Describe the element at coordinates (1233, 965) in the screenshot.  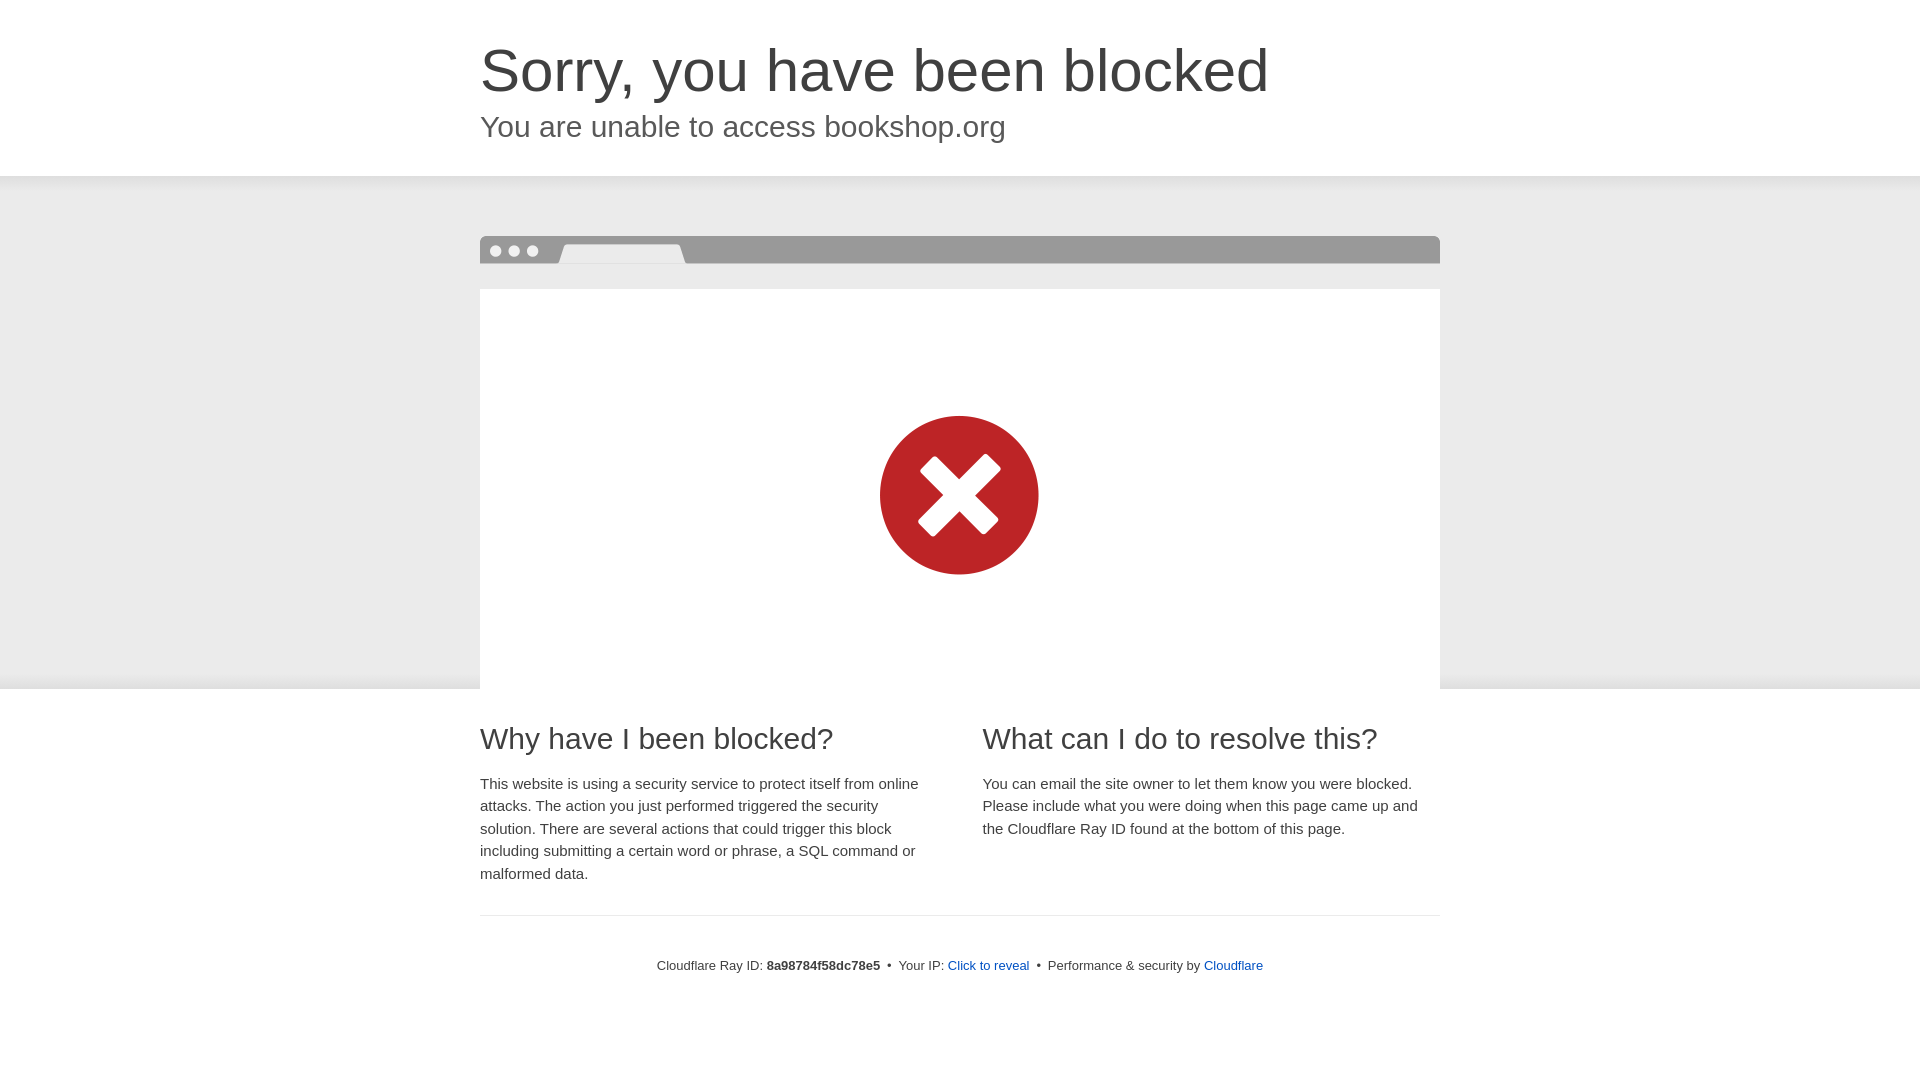
I see `Cloudflare` at that location.